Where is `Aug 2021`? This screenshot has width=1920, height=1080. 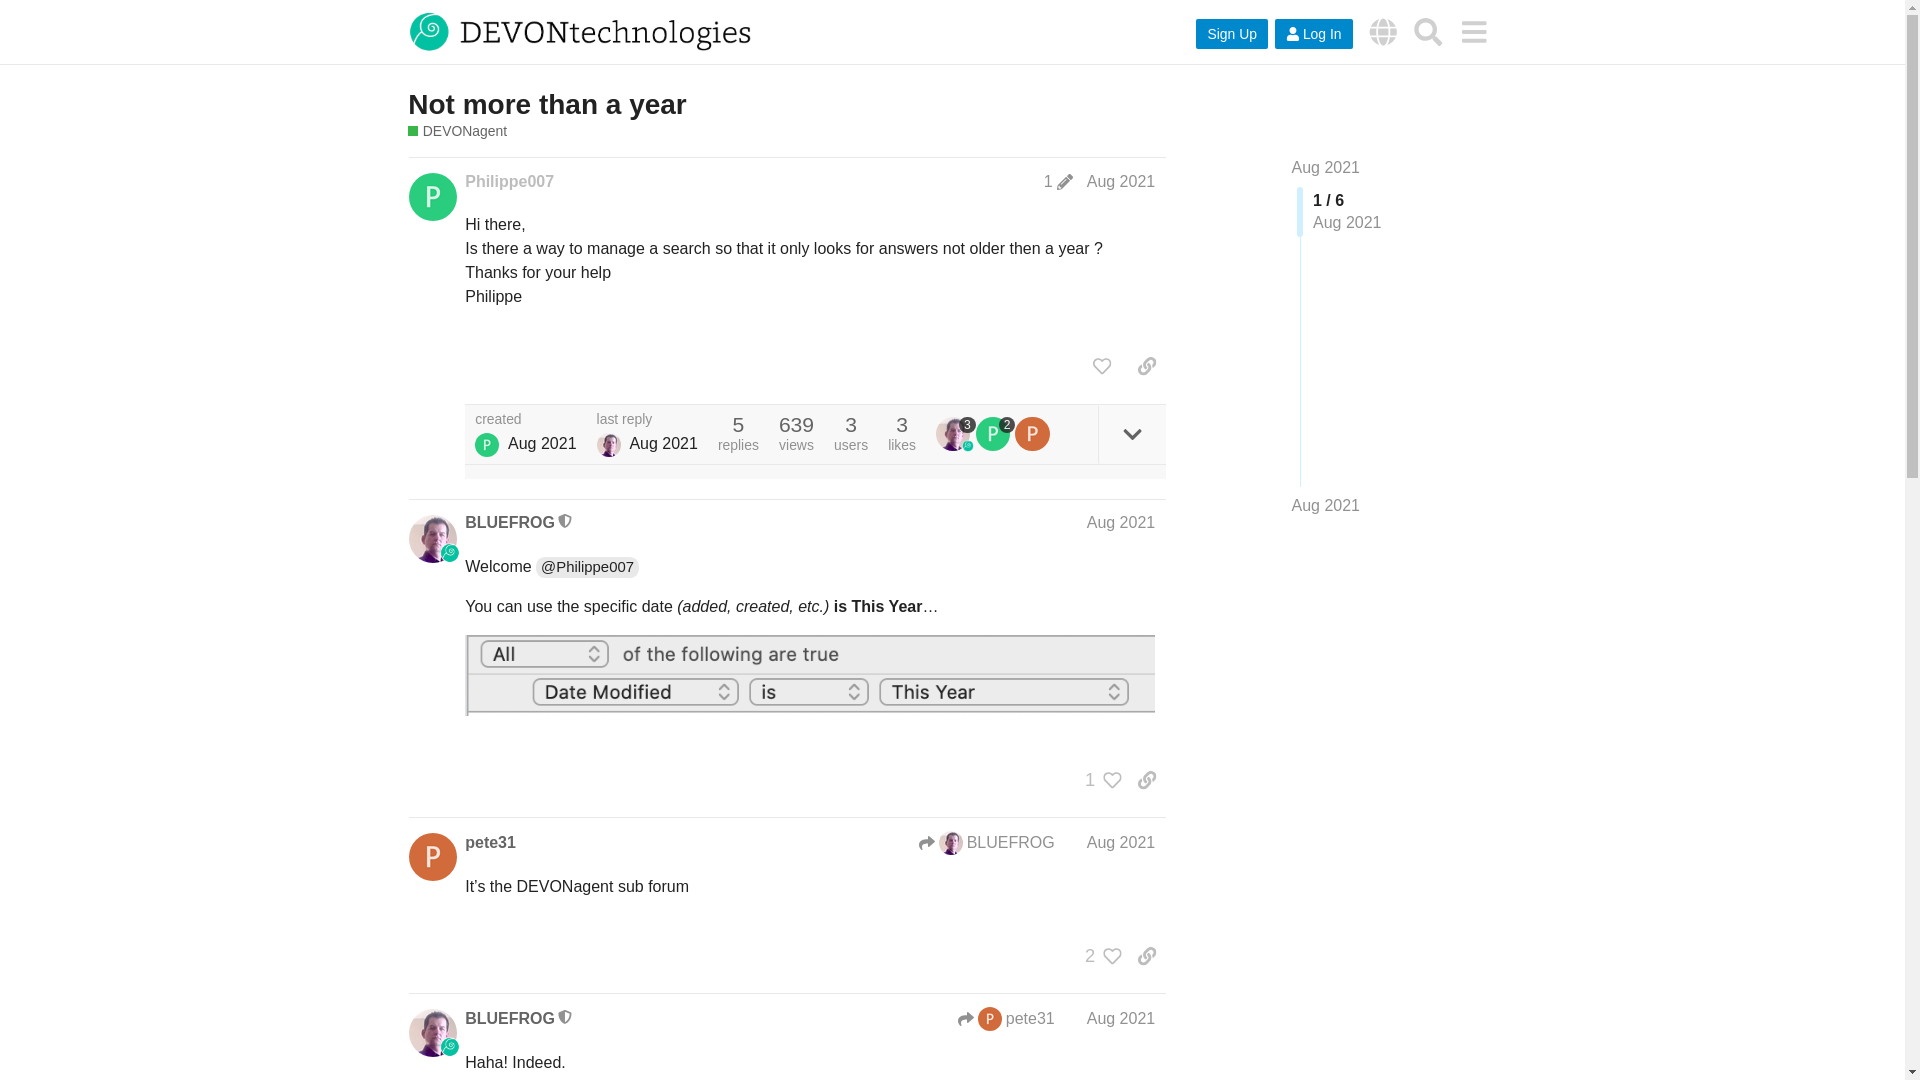
Aug 2021 is located at coordinates (1120, 522).